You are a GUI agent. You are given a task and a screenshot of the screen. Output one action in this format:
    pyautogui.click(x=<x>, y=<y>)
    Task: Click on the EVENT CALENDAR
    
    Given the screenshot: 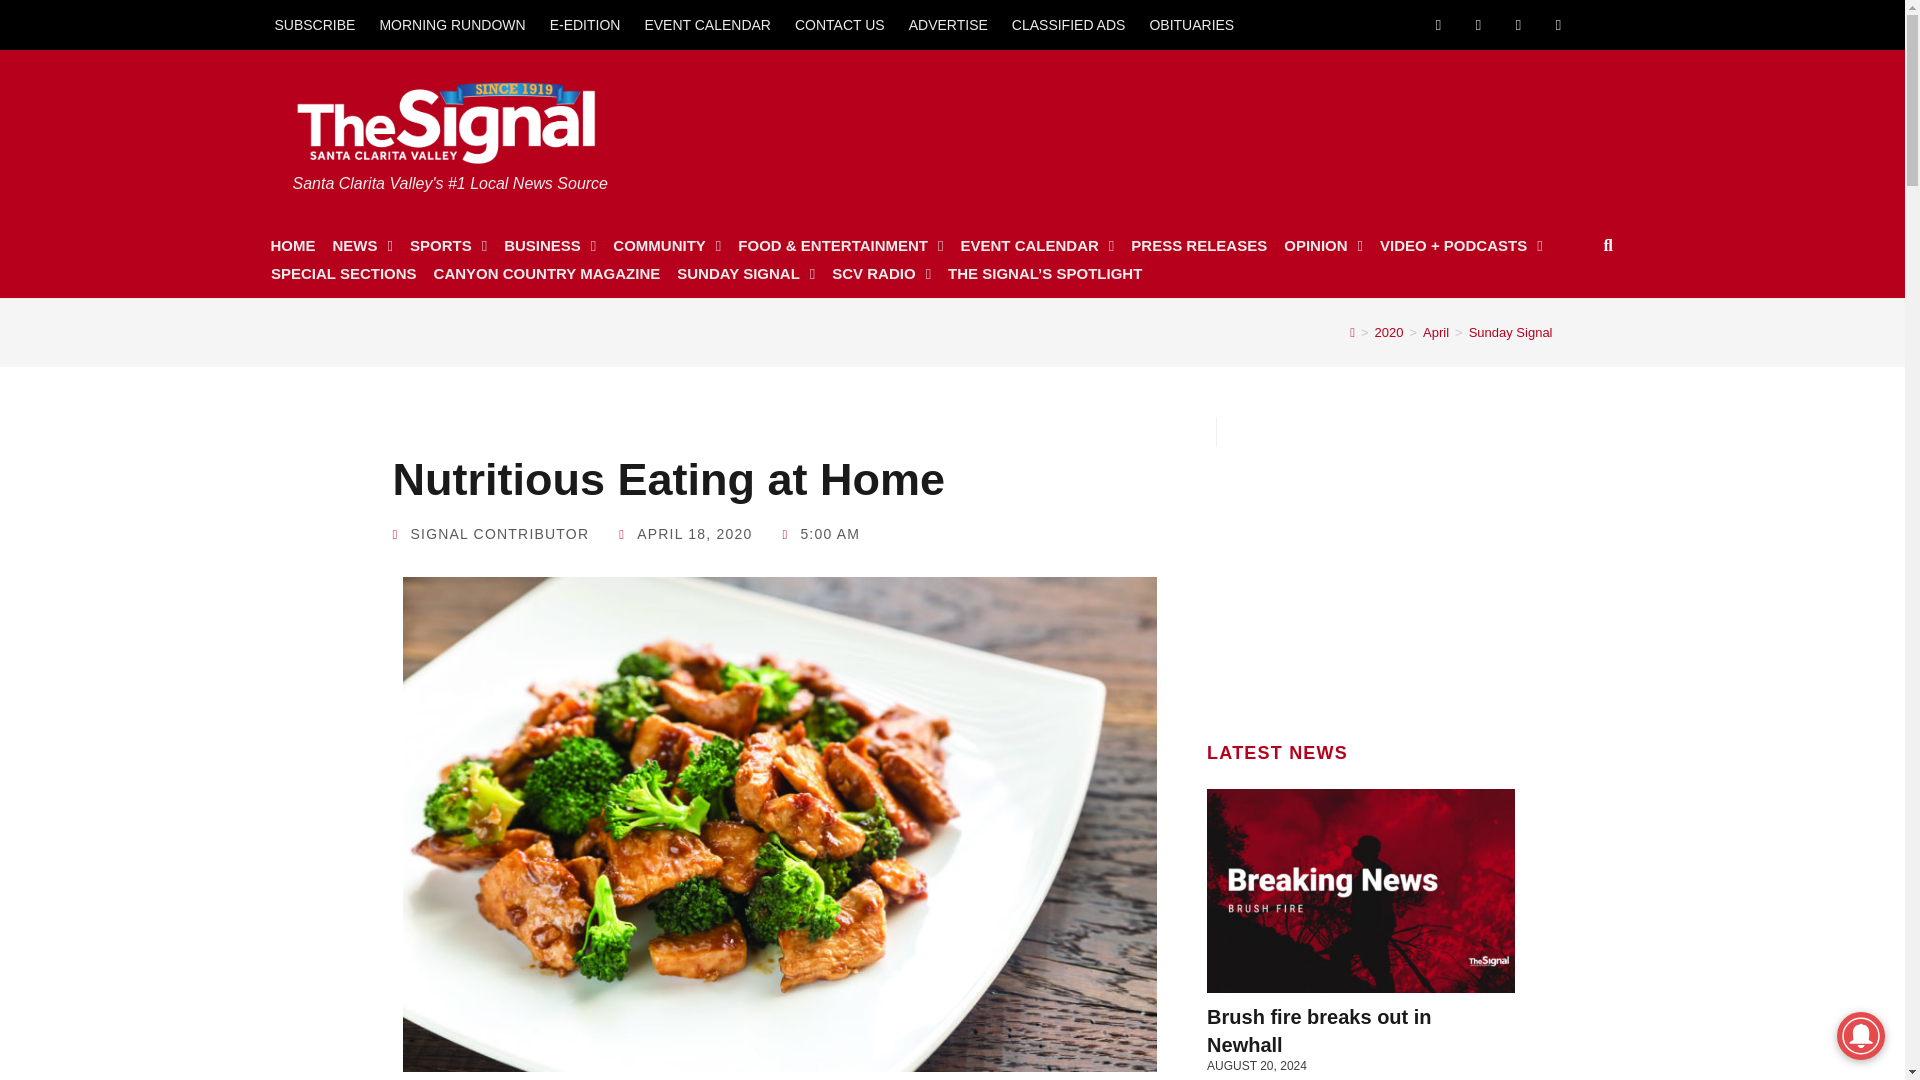 What is the action you would take?
    pyautogui.click(x=707, y=24)
    